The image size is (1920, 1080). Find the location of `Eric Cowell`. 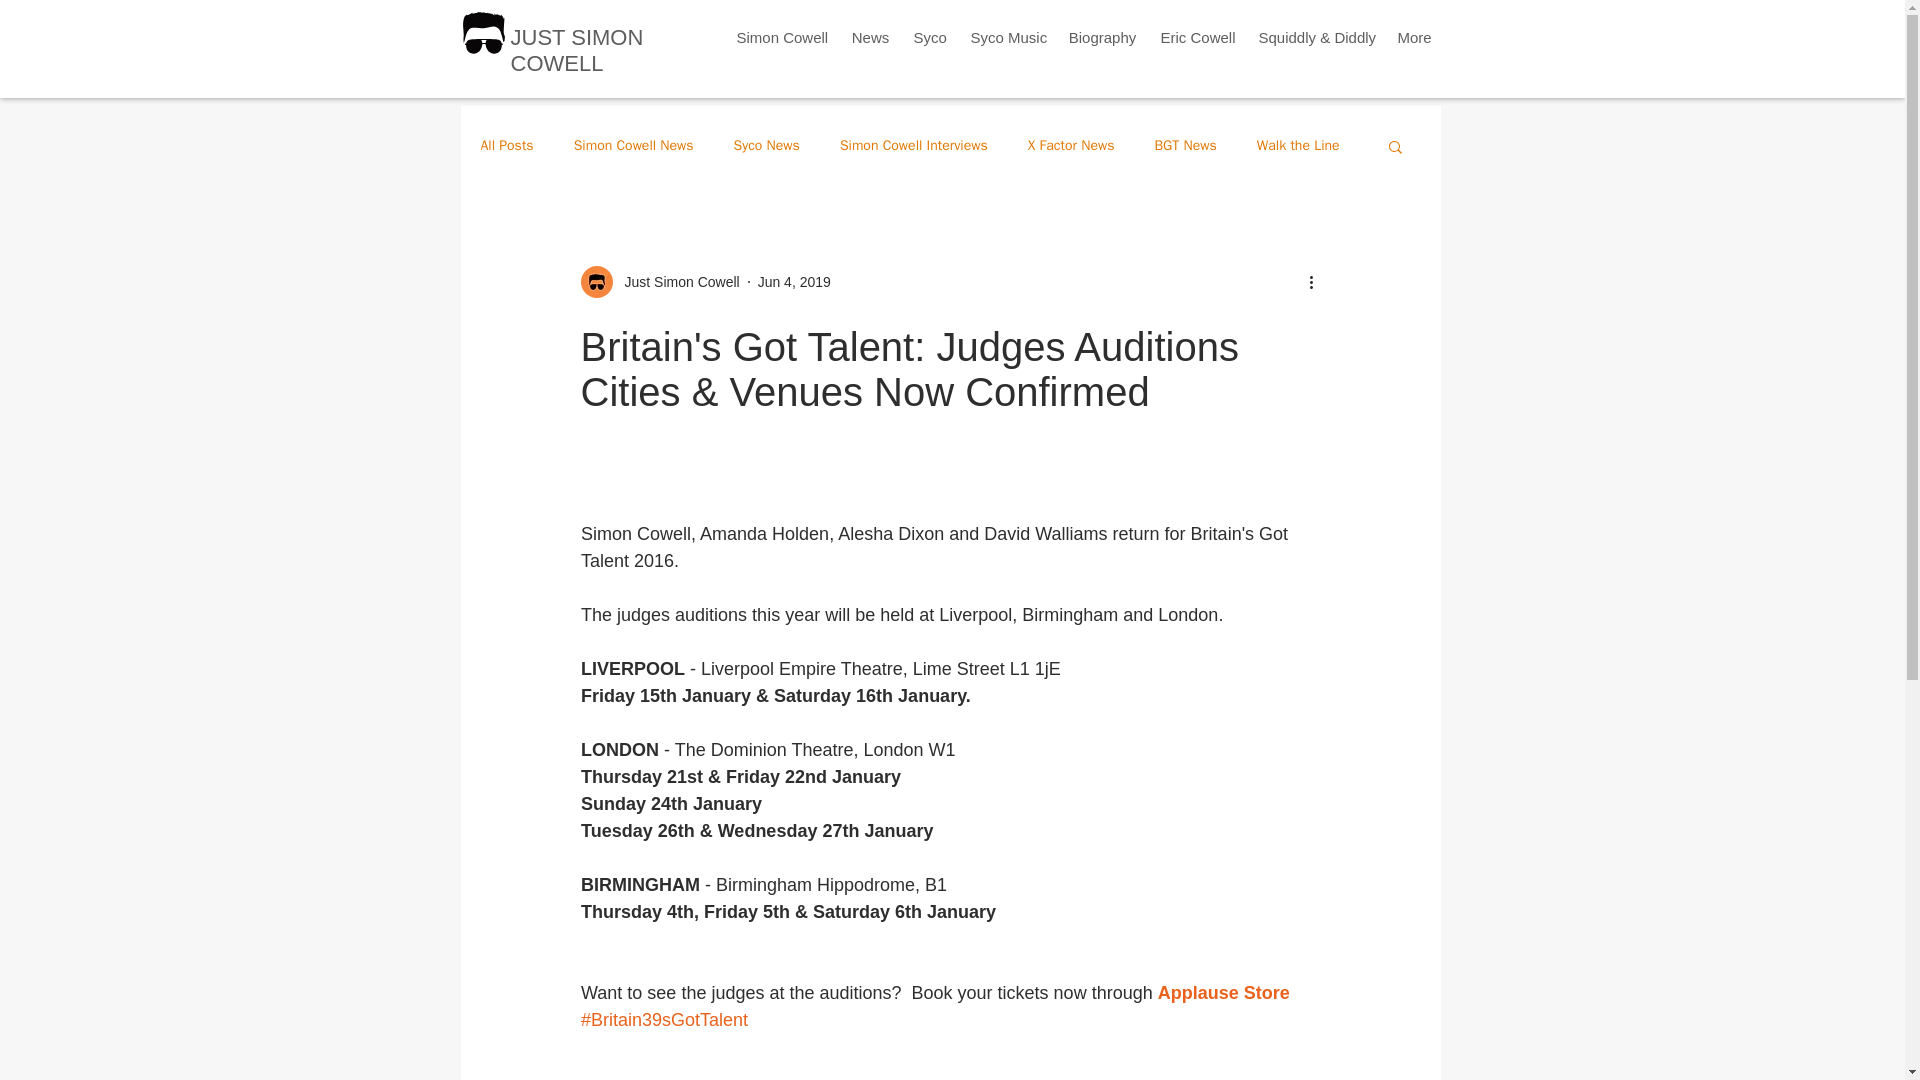

Eric Cowell is located at coordinates (1197, 36).